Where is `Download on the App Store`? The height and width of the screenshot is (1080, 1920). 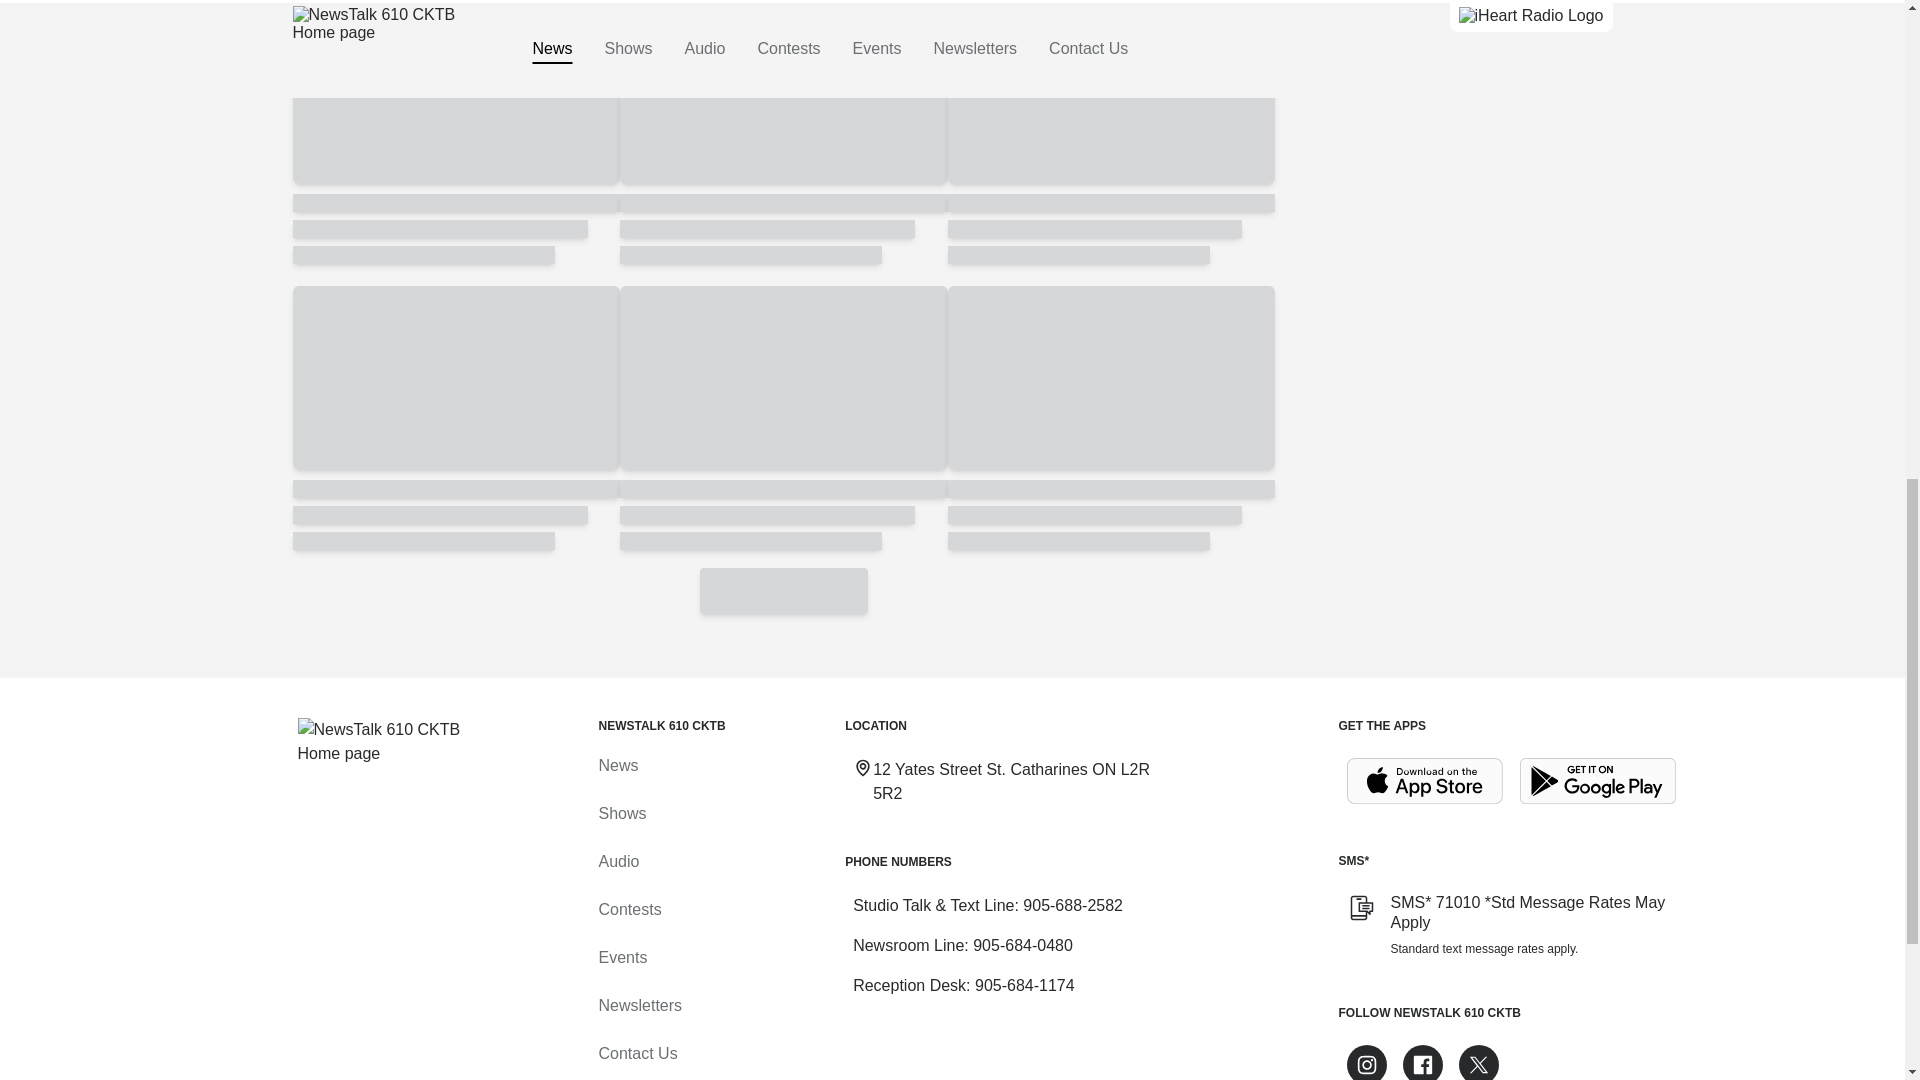 Download on the App Store is located at coordinates (1424, 781).